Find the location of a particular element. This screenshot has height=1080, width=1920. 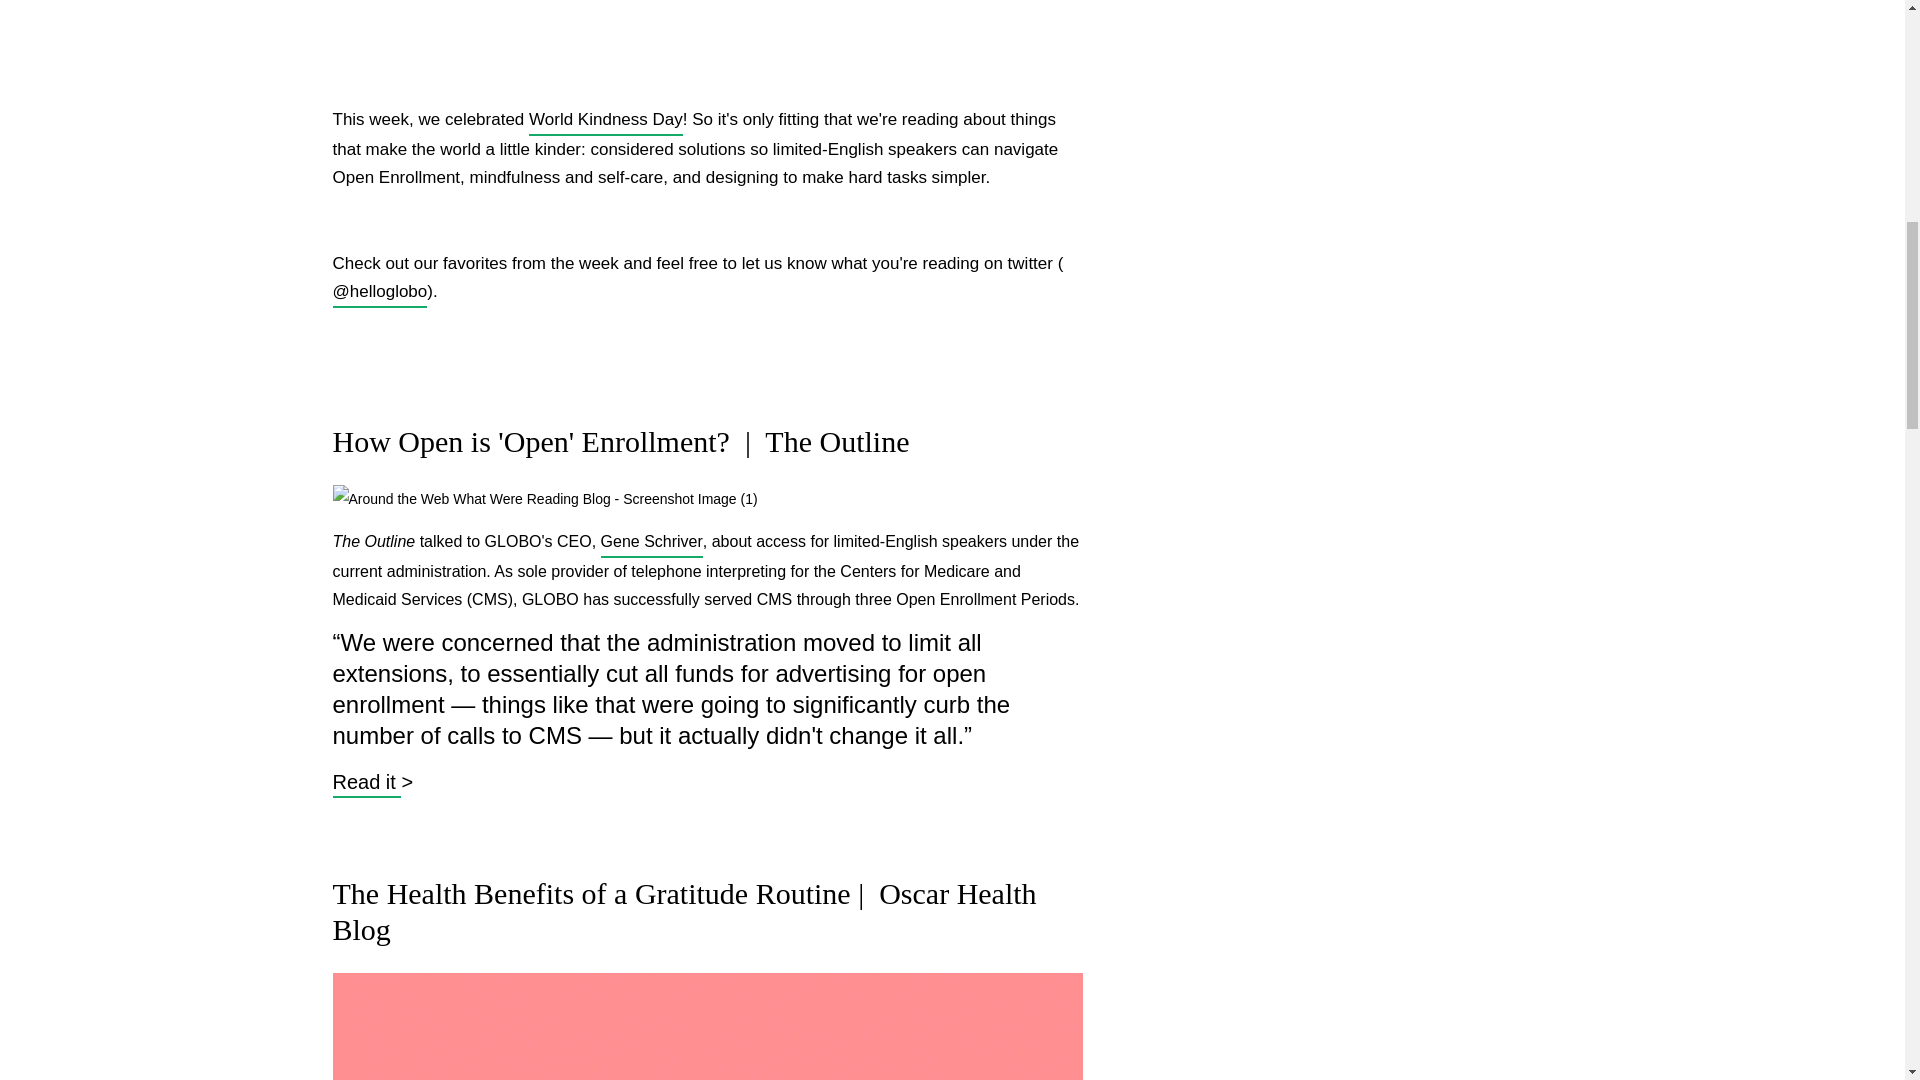

Gene Schriver is located at coordinates (651, 543).